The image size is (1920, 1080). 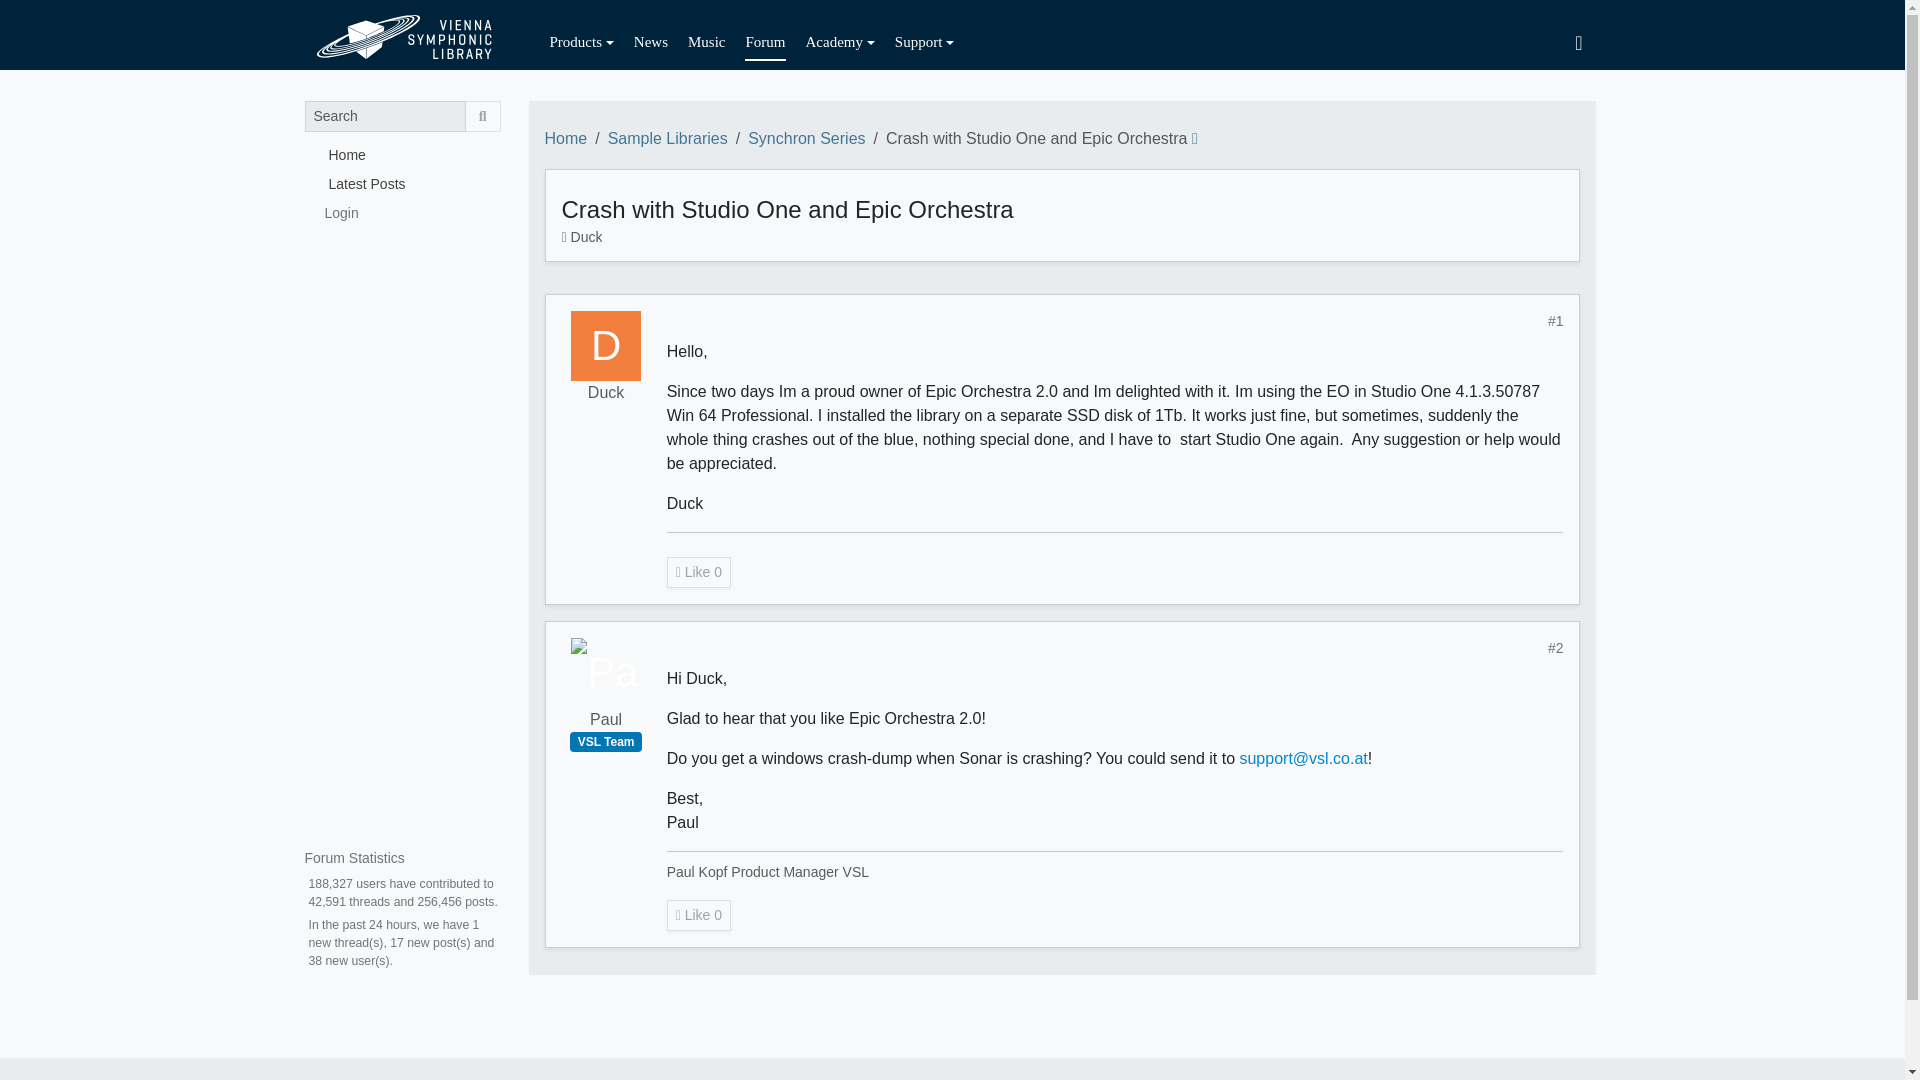 I want to click on Duck, so click(x=606, y=346).